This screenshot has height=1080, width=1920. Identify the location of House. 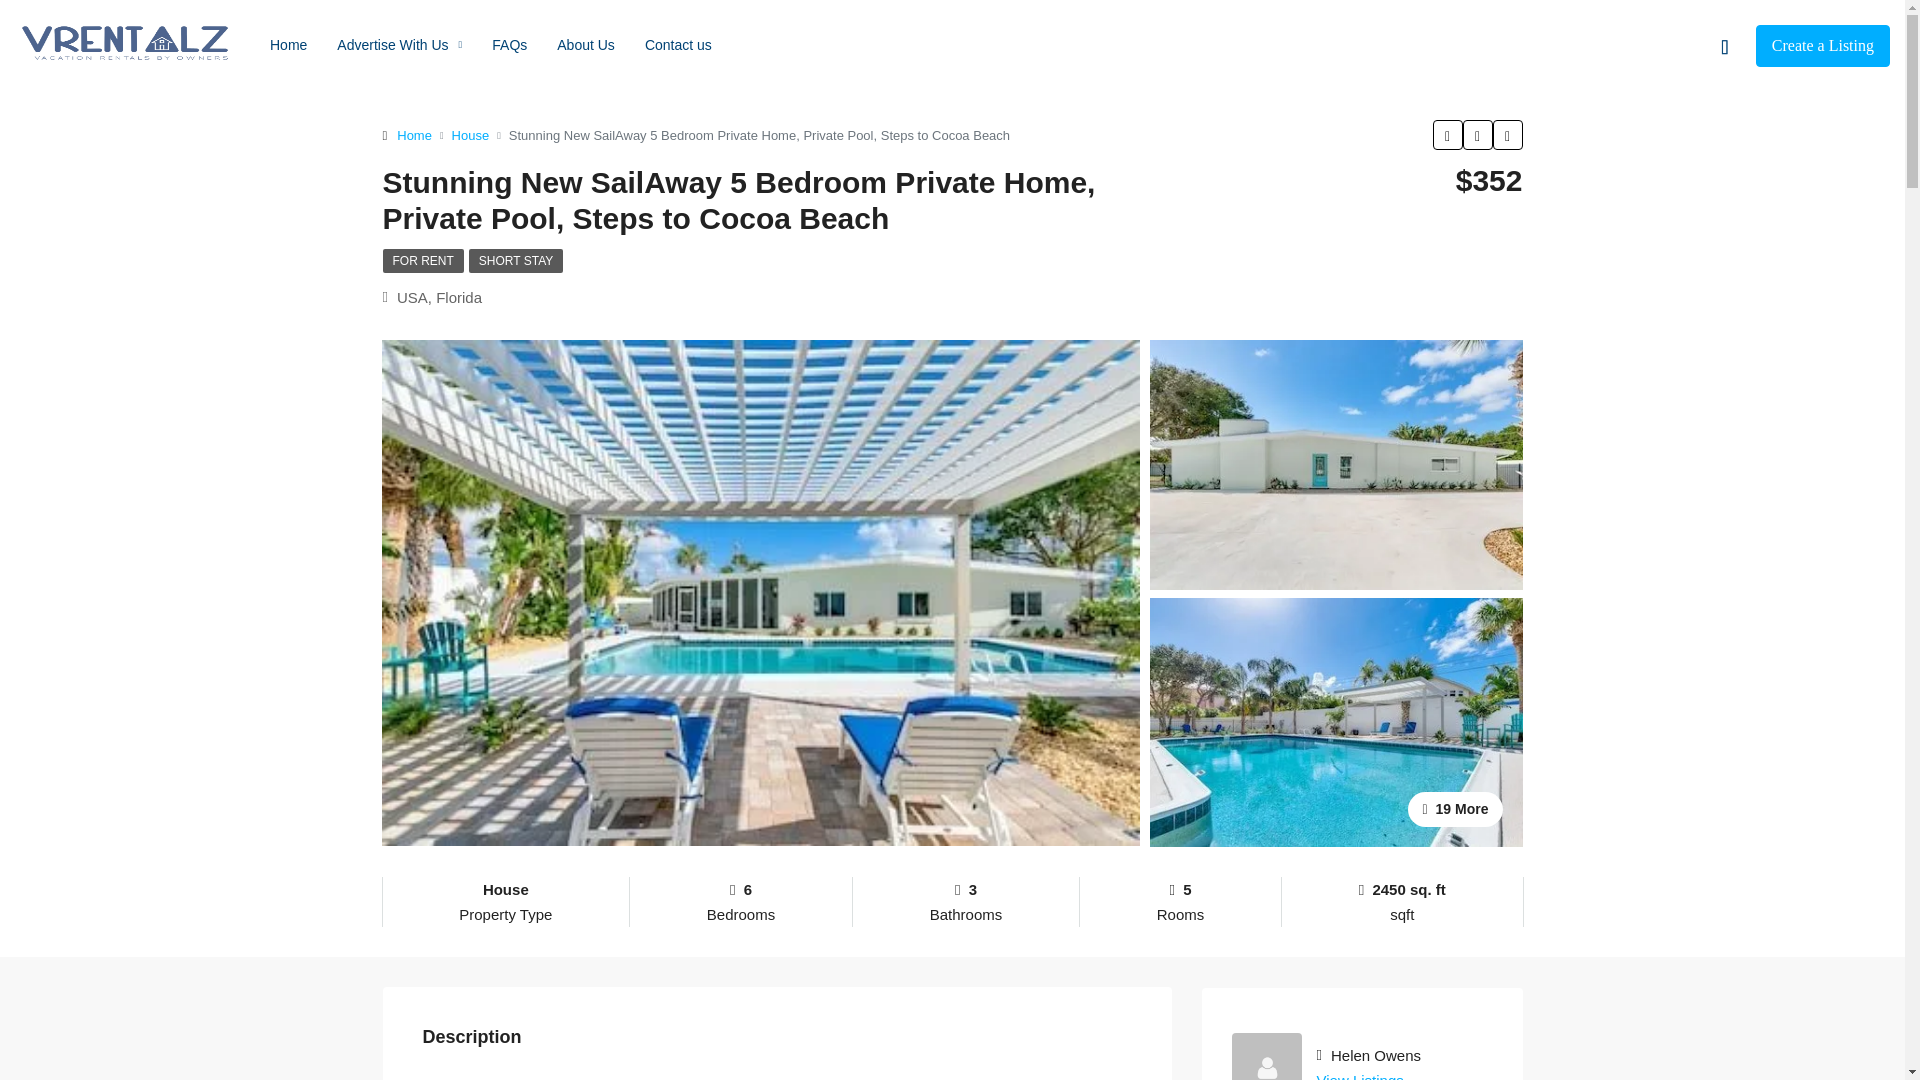
(470, 134).